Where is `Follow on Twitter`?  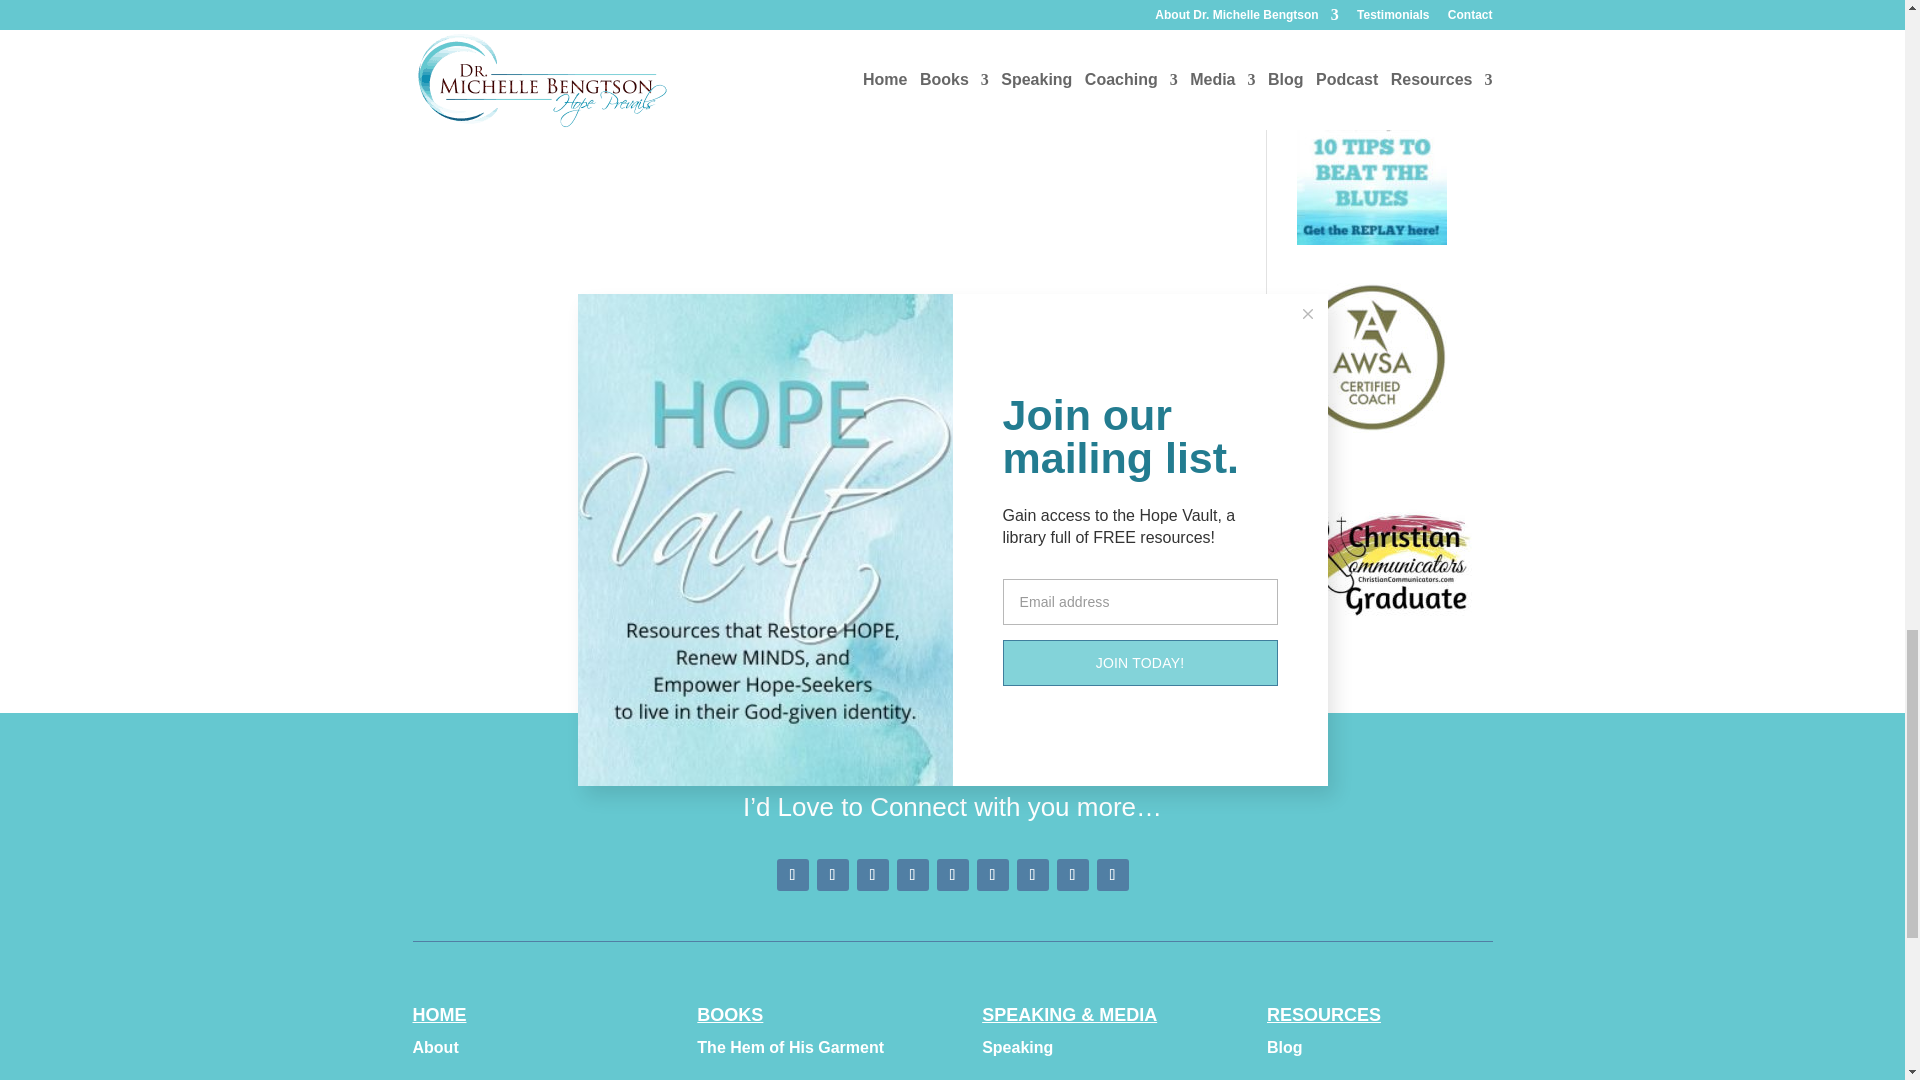 Follow on Twitter is located at coordinates (952, 874).